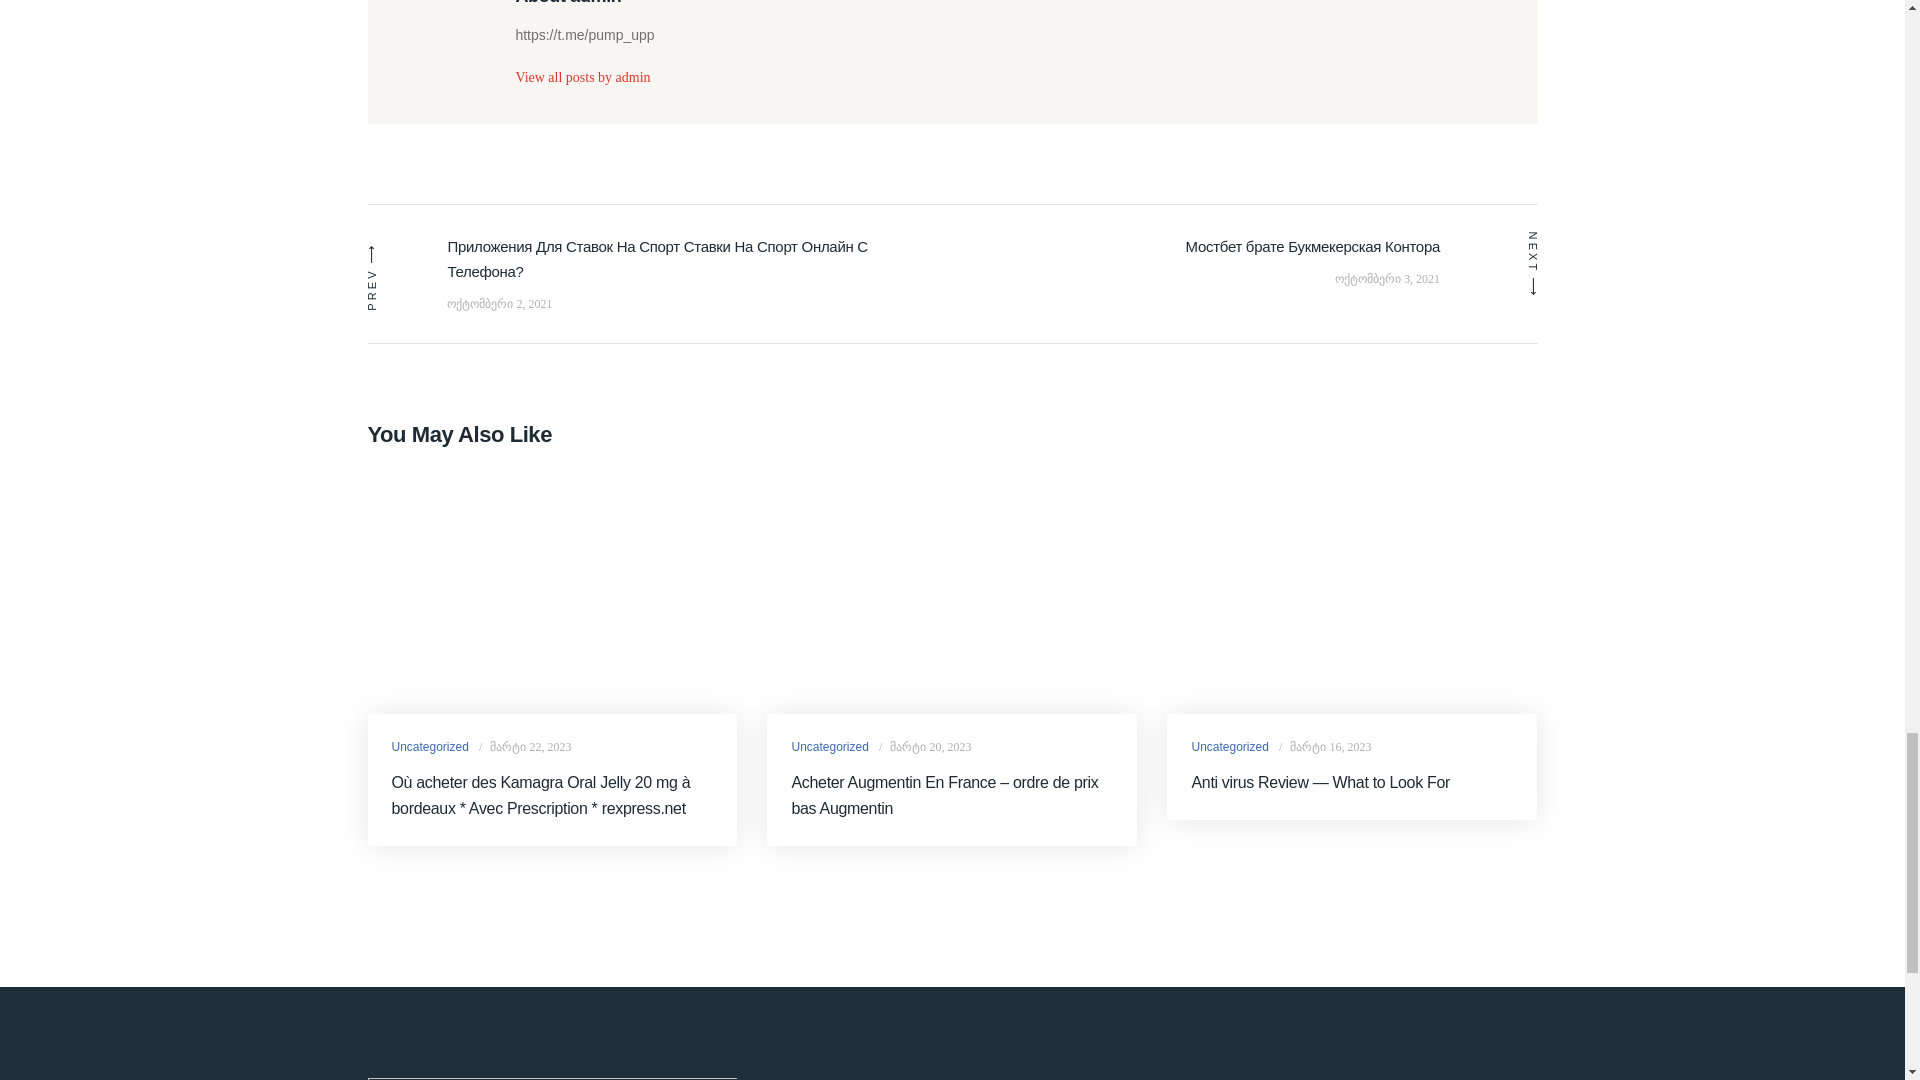  Describe the element at coordinates (1228, 746) in the screenshot. I see `View all posts in Uncategorized` at that location.